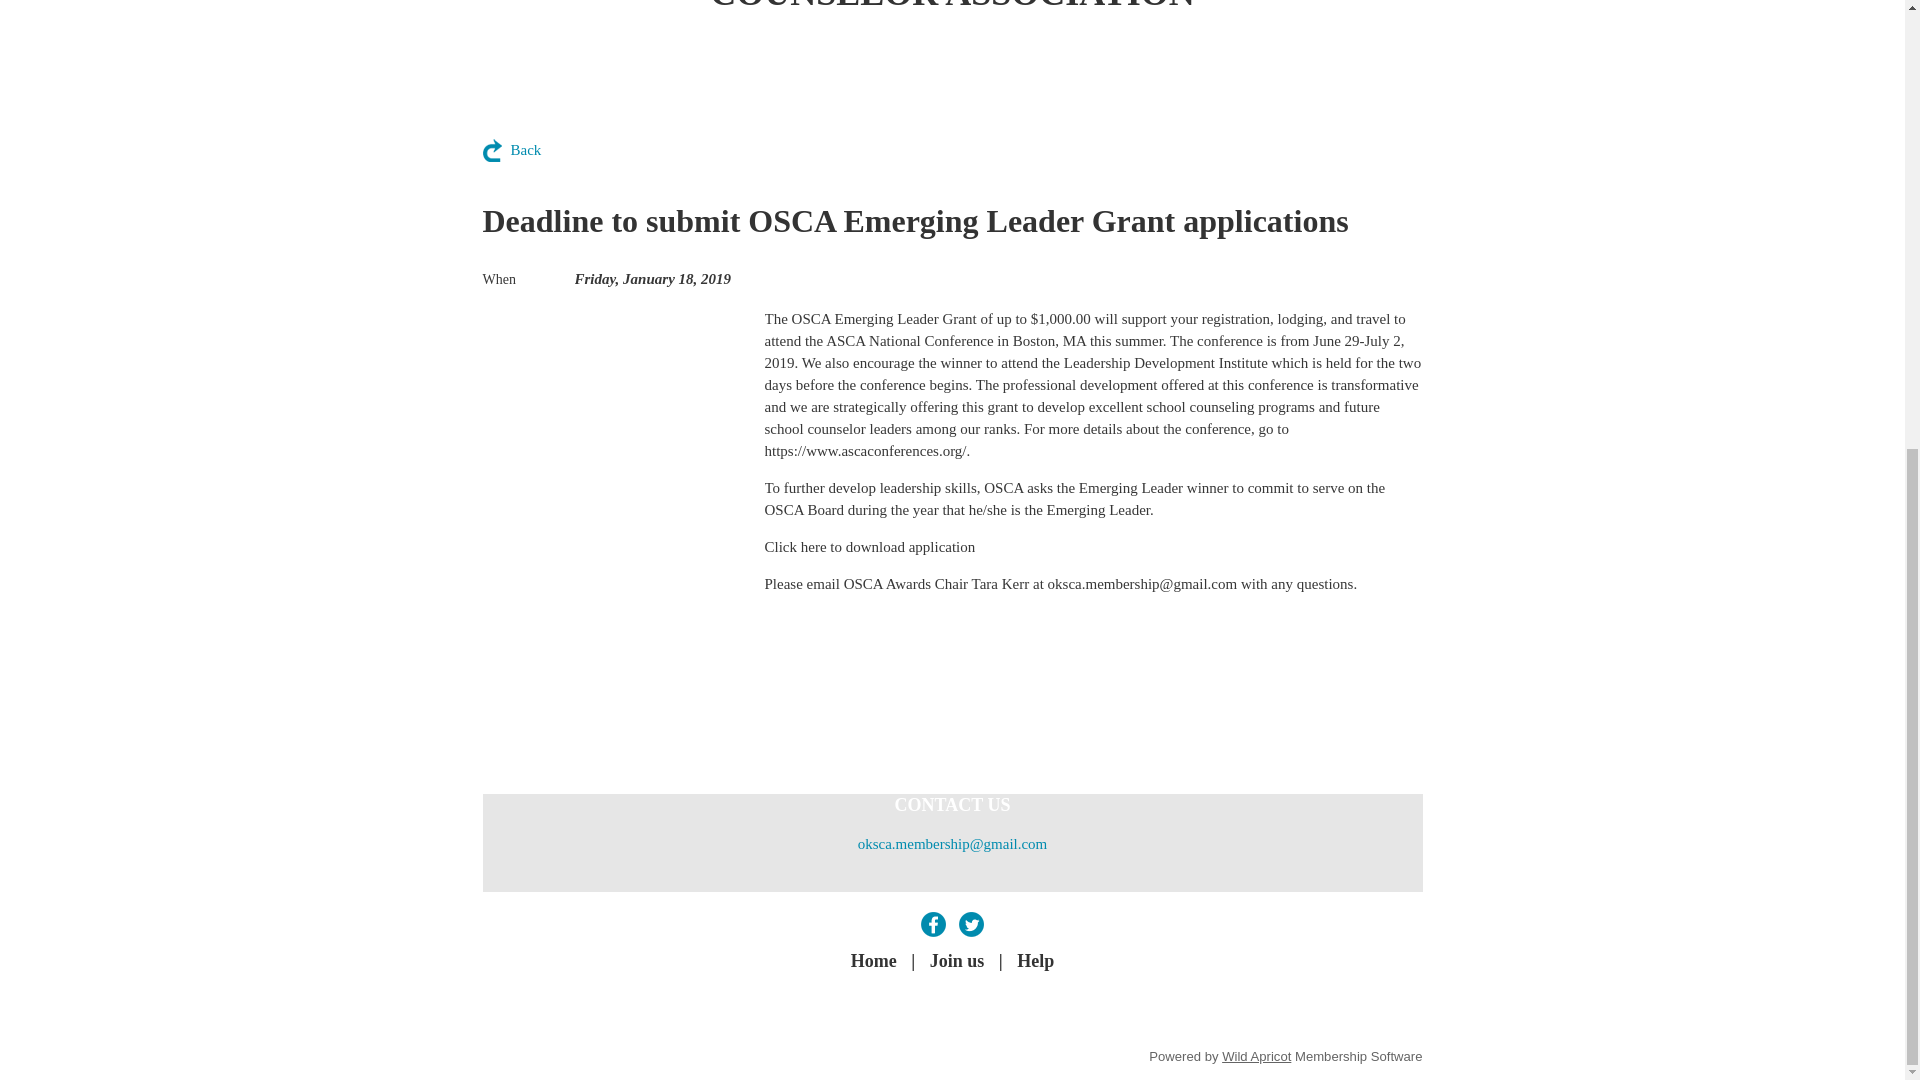  Describe the element at coordinates (1256, 1056) in the screenshot. I see `Wild Apricot` at that location.